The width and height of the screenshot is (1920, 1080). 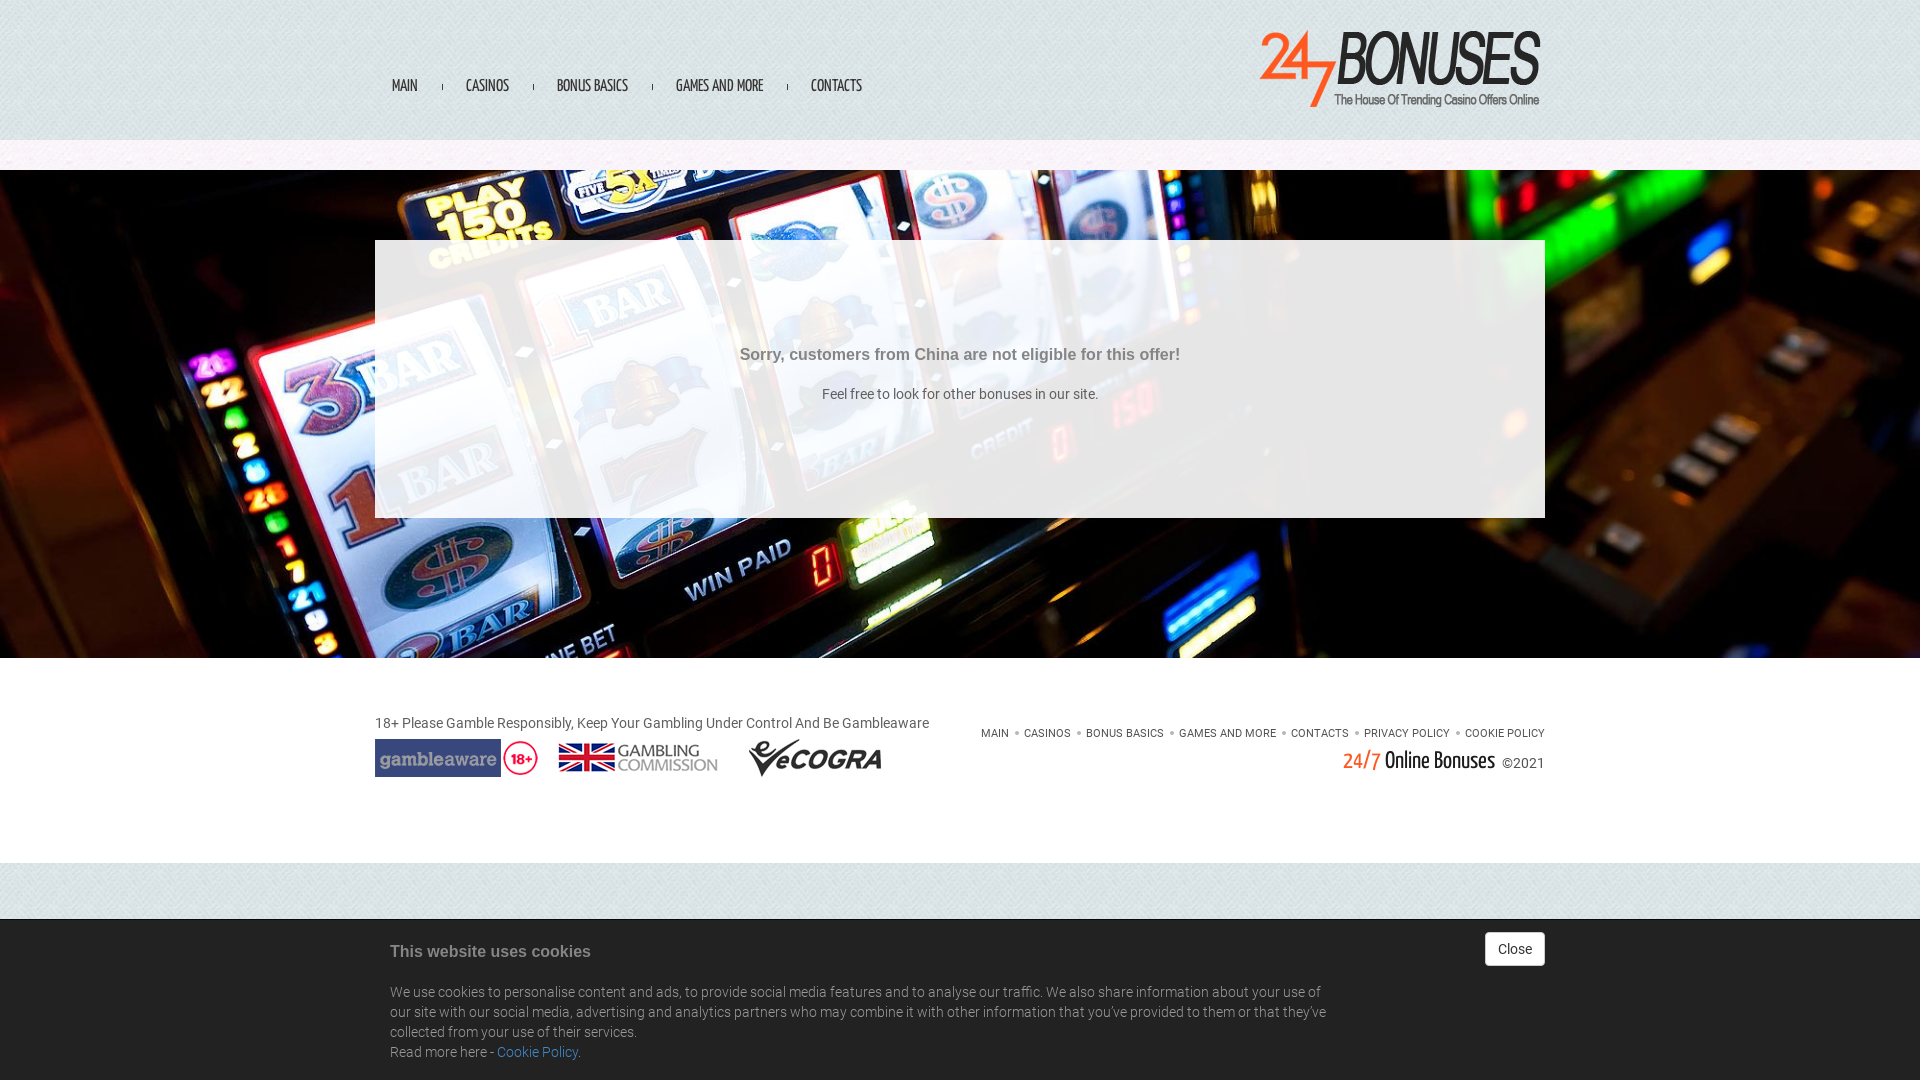 What do you see at coordinates (1515, 949) in the screenshot?
I see `Close` at bounding box center [1515, 949].